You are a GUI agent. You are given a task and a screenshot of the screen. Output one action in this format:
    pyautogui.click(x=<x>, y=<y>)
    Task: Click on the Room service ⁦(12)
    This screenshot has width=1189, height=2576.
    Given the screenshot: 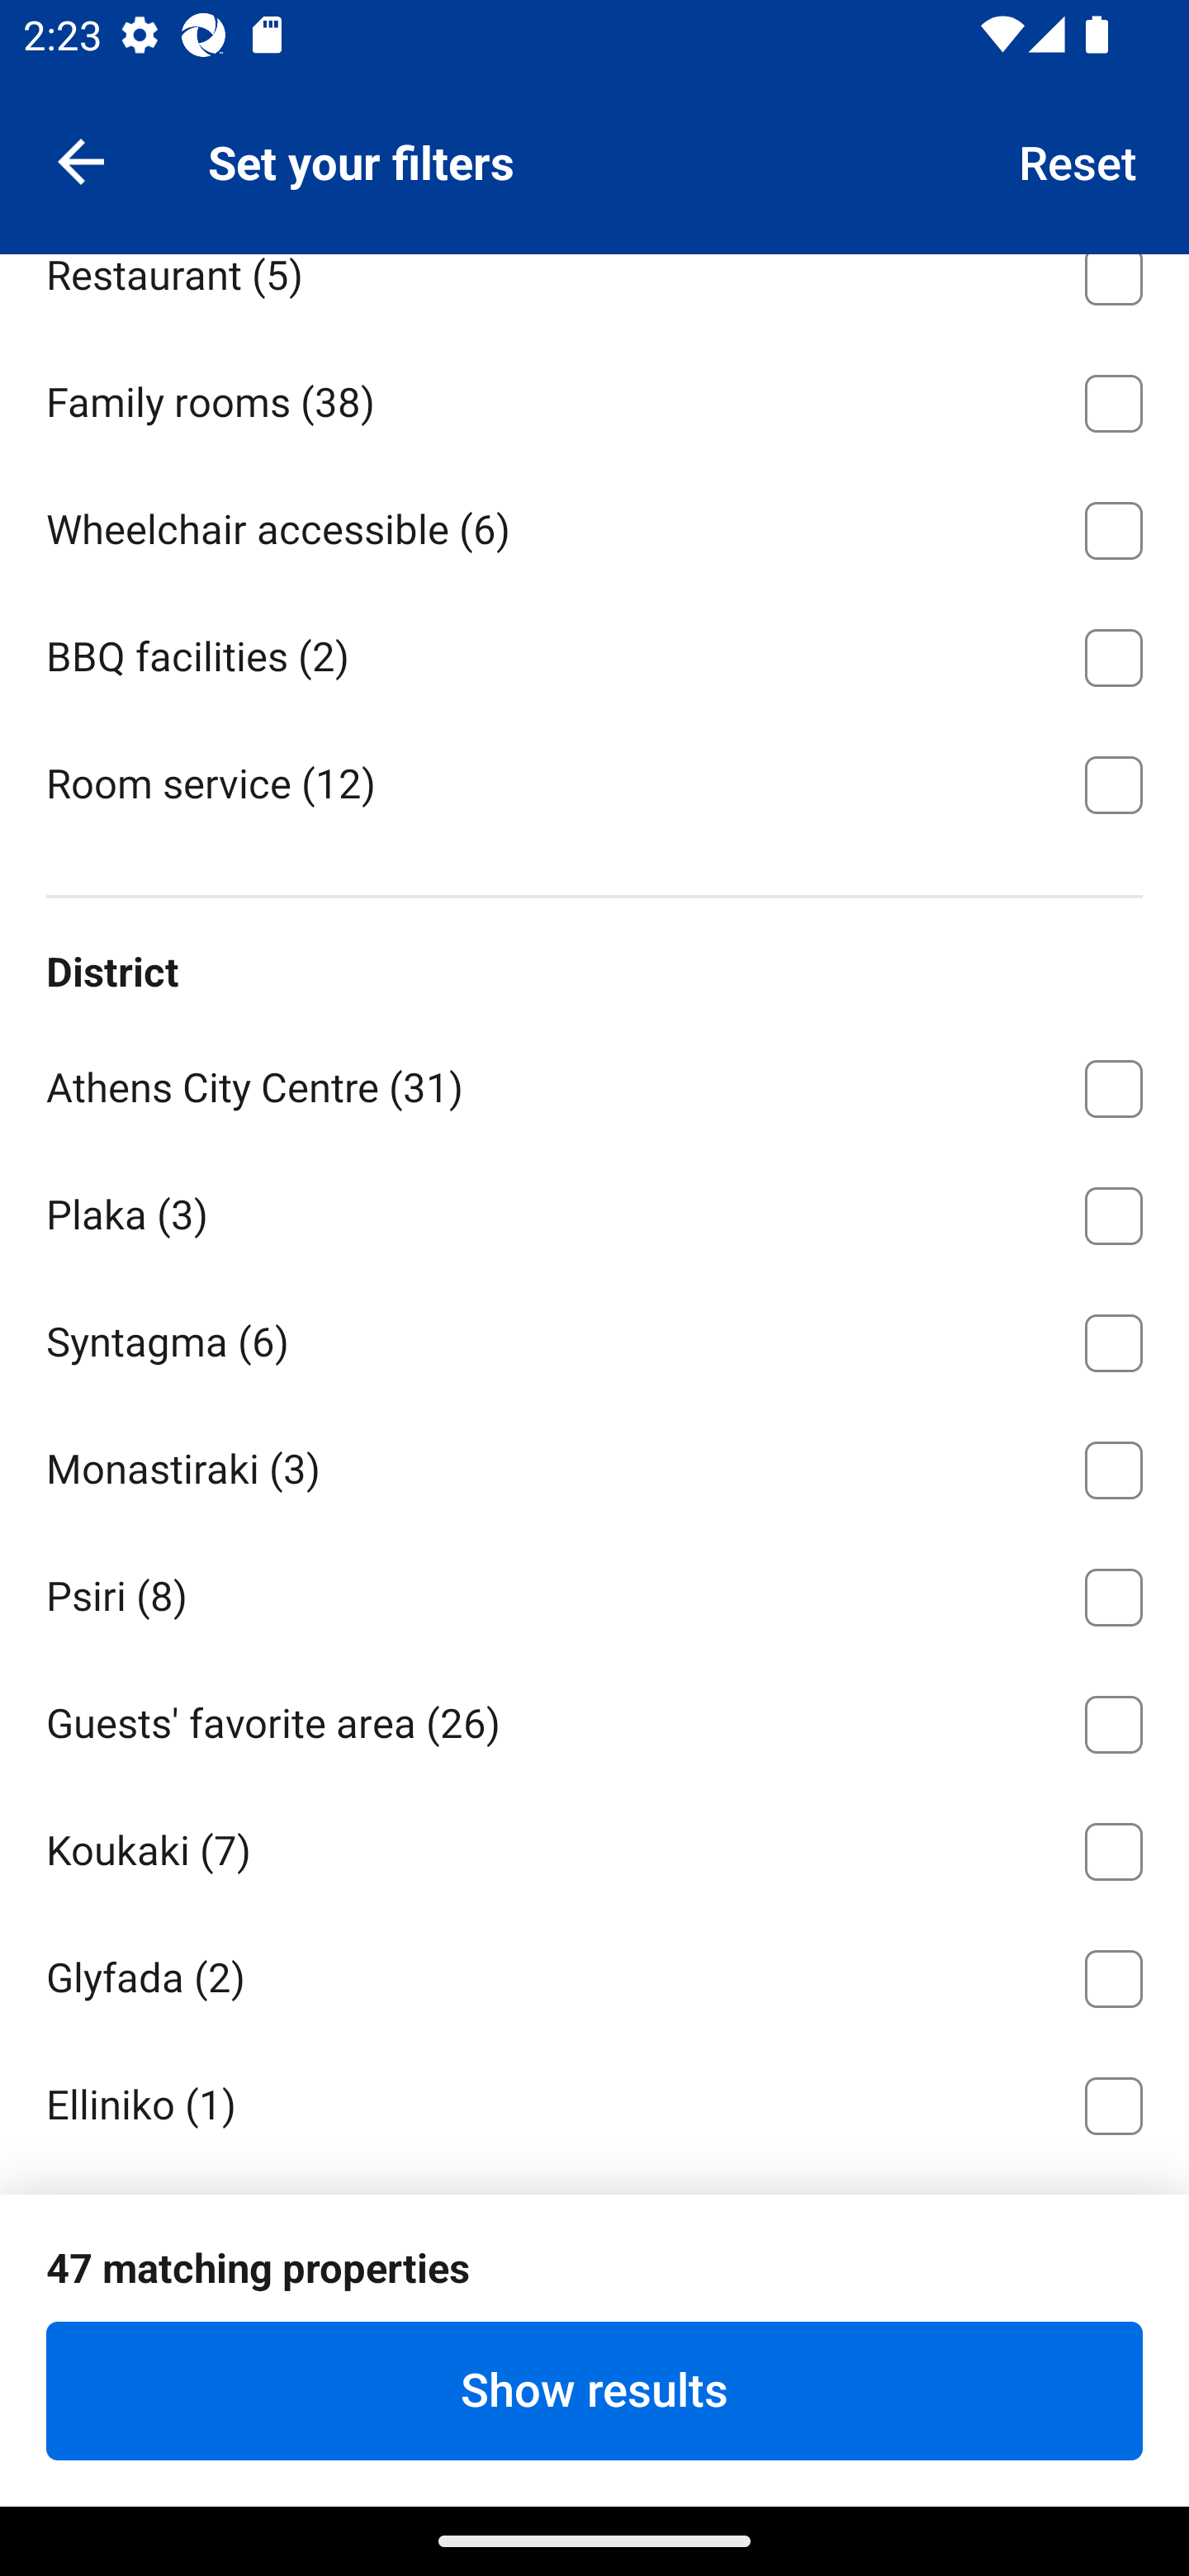 What is the action you would take?
    pyautogui.click(x=594, y=781)
    